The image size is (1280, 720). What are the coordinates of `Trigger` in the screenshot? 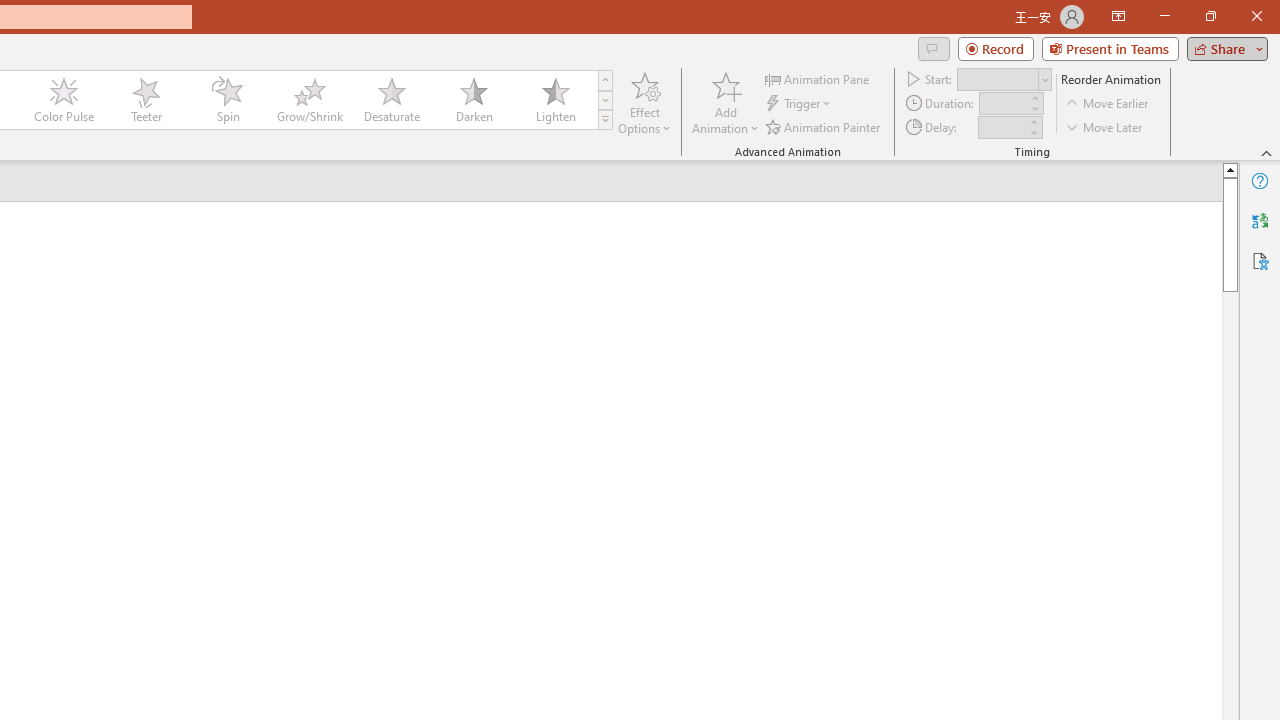 It's located at (800, 104).